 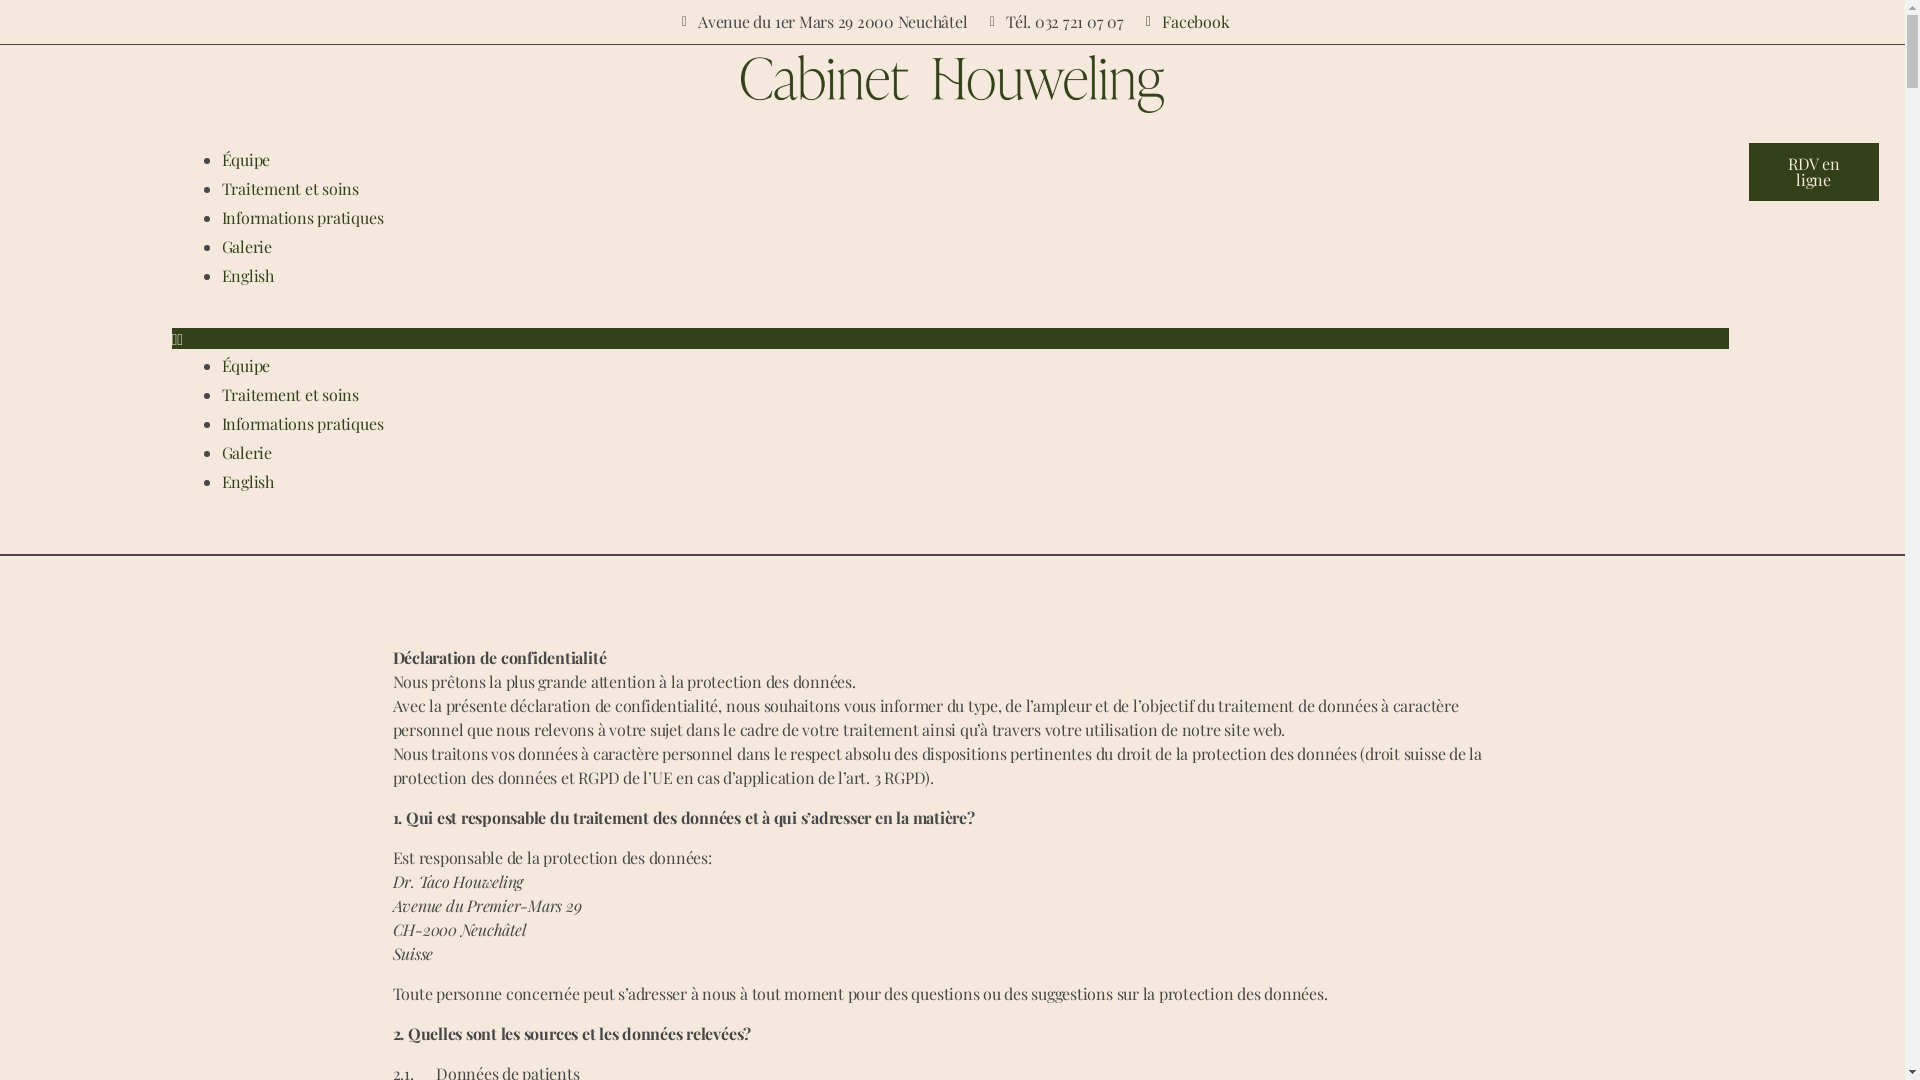 What do you see at coordinates (1814, 172) in the screenshot?
I see `RDV en ligne` at bounding box center [1814, 172].